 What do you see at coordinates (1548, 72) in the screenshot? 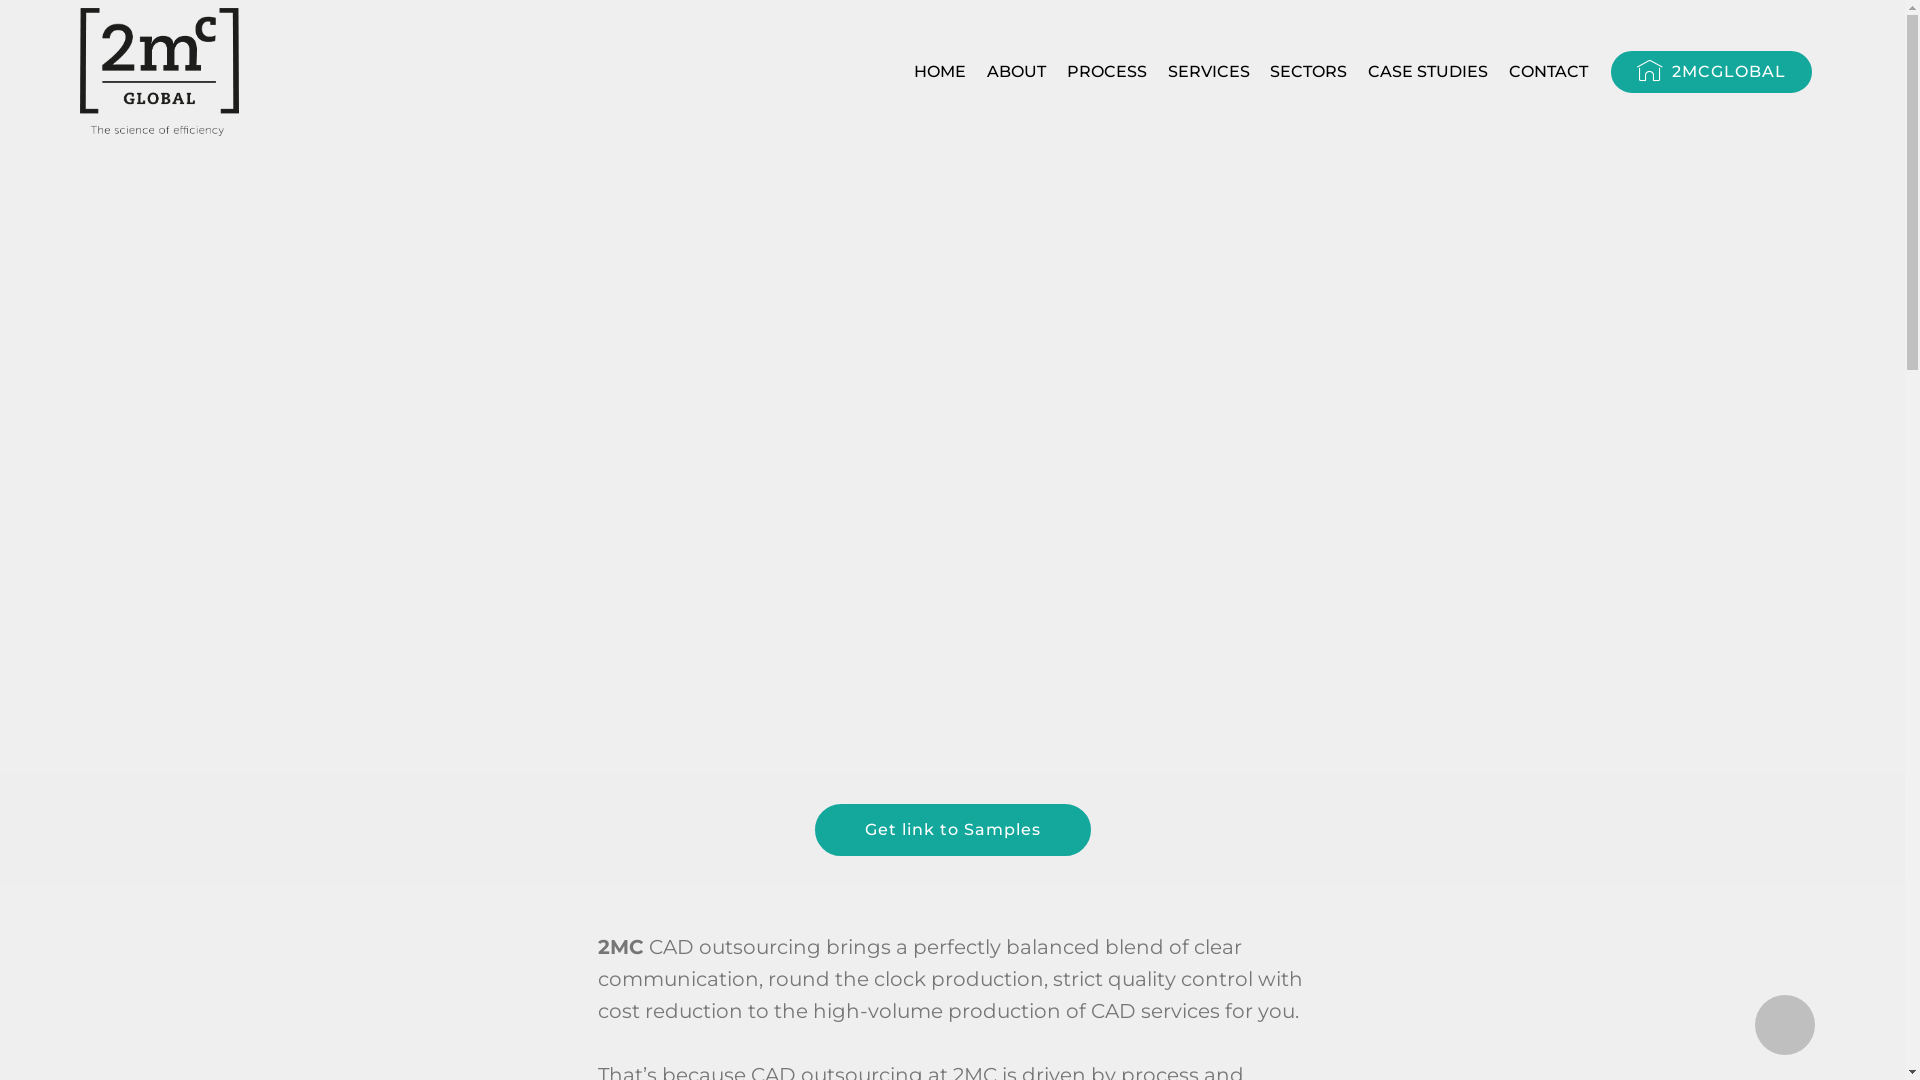
I see `CONTACT` at bounding box center [1548, 72].